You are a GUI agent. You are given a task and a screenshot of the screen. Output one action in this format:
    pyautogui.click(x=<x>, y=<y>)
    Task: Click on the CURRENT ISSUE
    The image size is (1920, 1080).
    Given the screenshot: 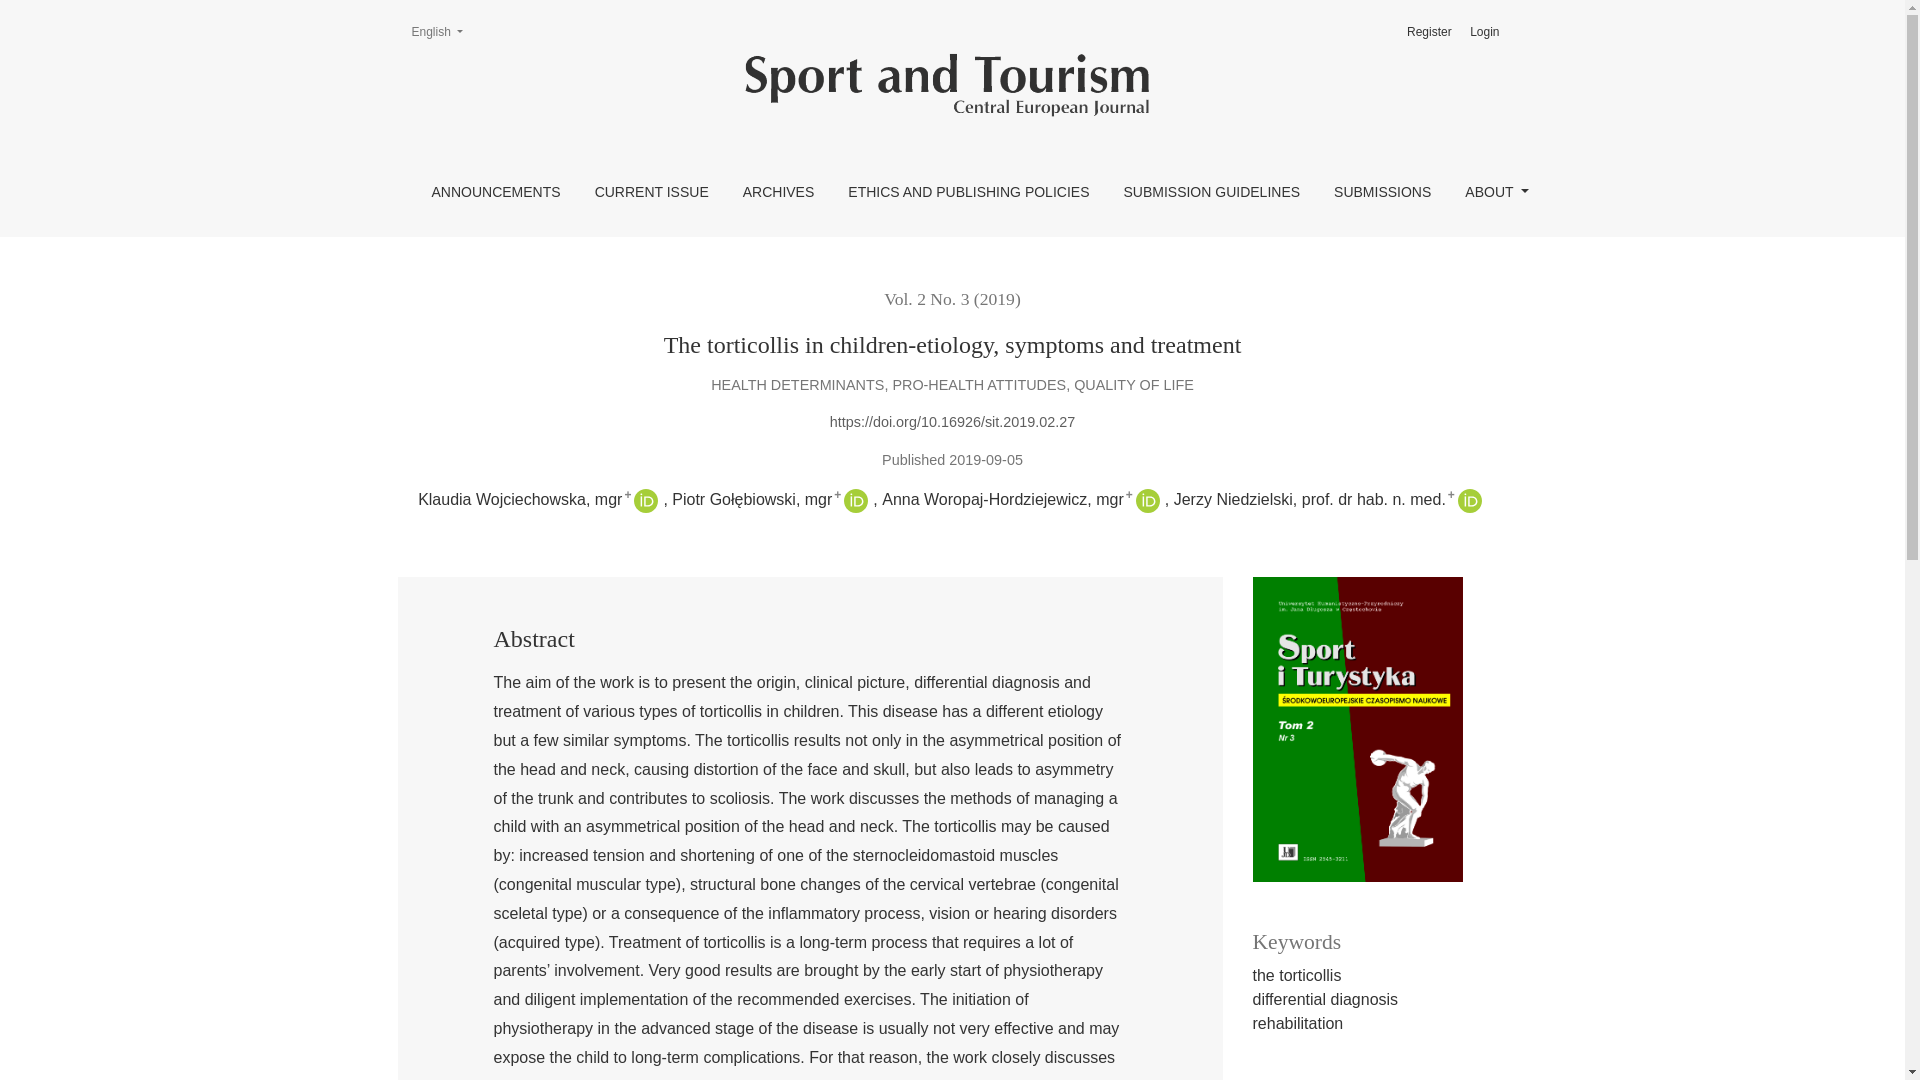 What is the action you would take?
    pyautogui.click(x=651, y=192)
    